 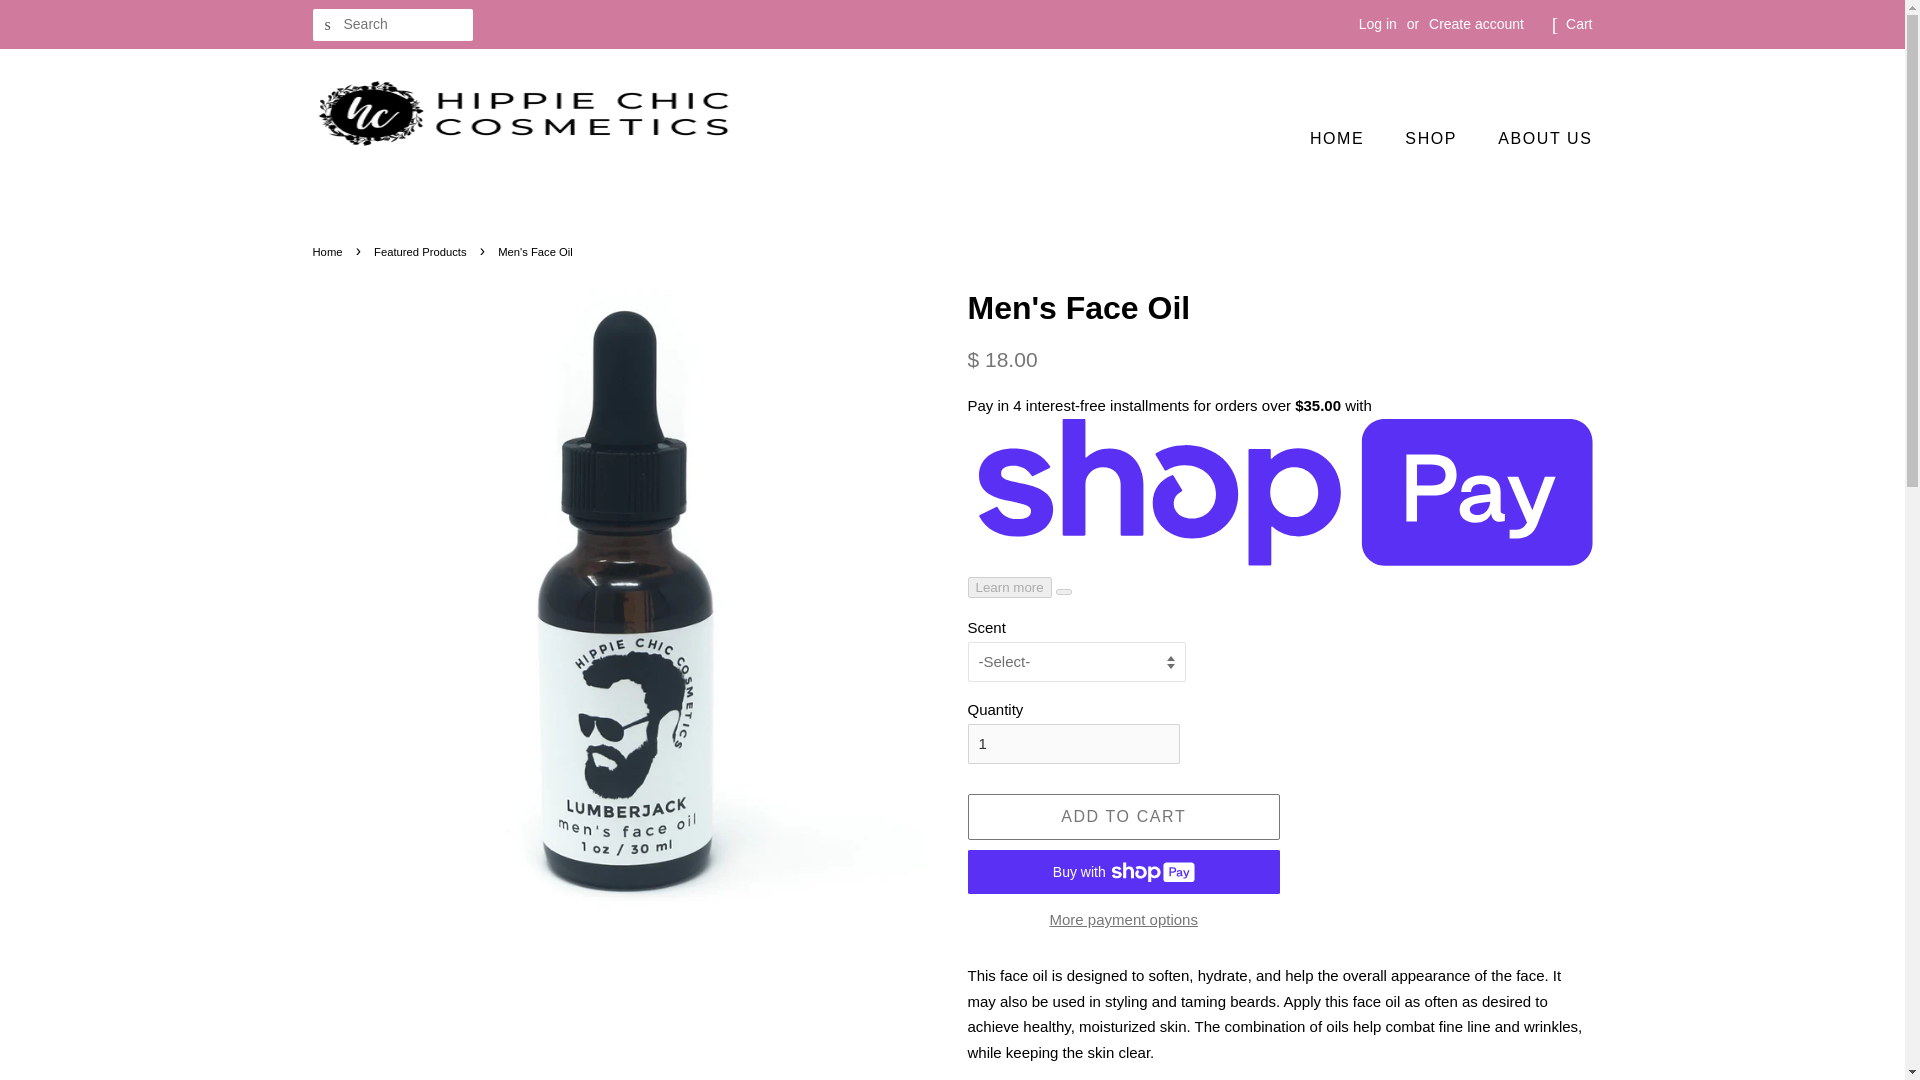 What do you see at coordinates (1476, 24) in the screenshot?
I see `Create account` at bounding box center [1476, 24].